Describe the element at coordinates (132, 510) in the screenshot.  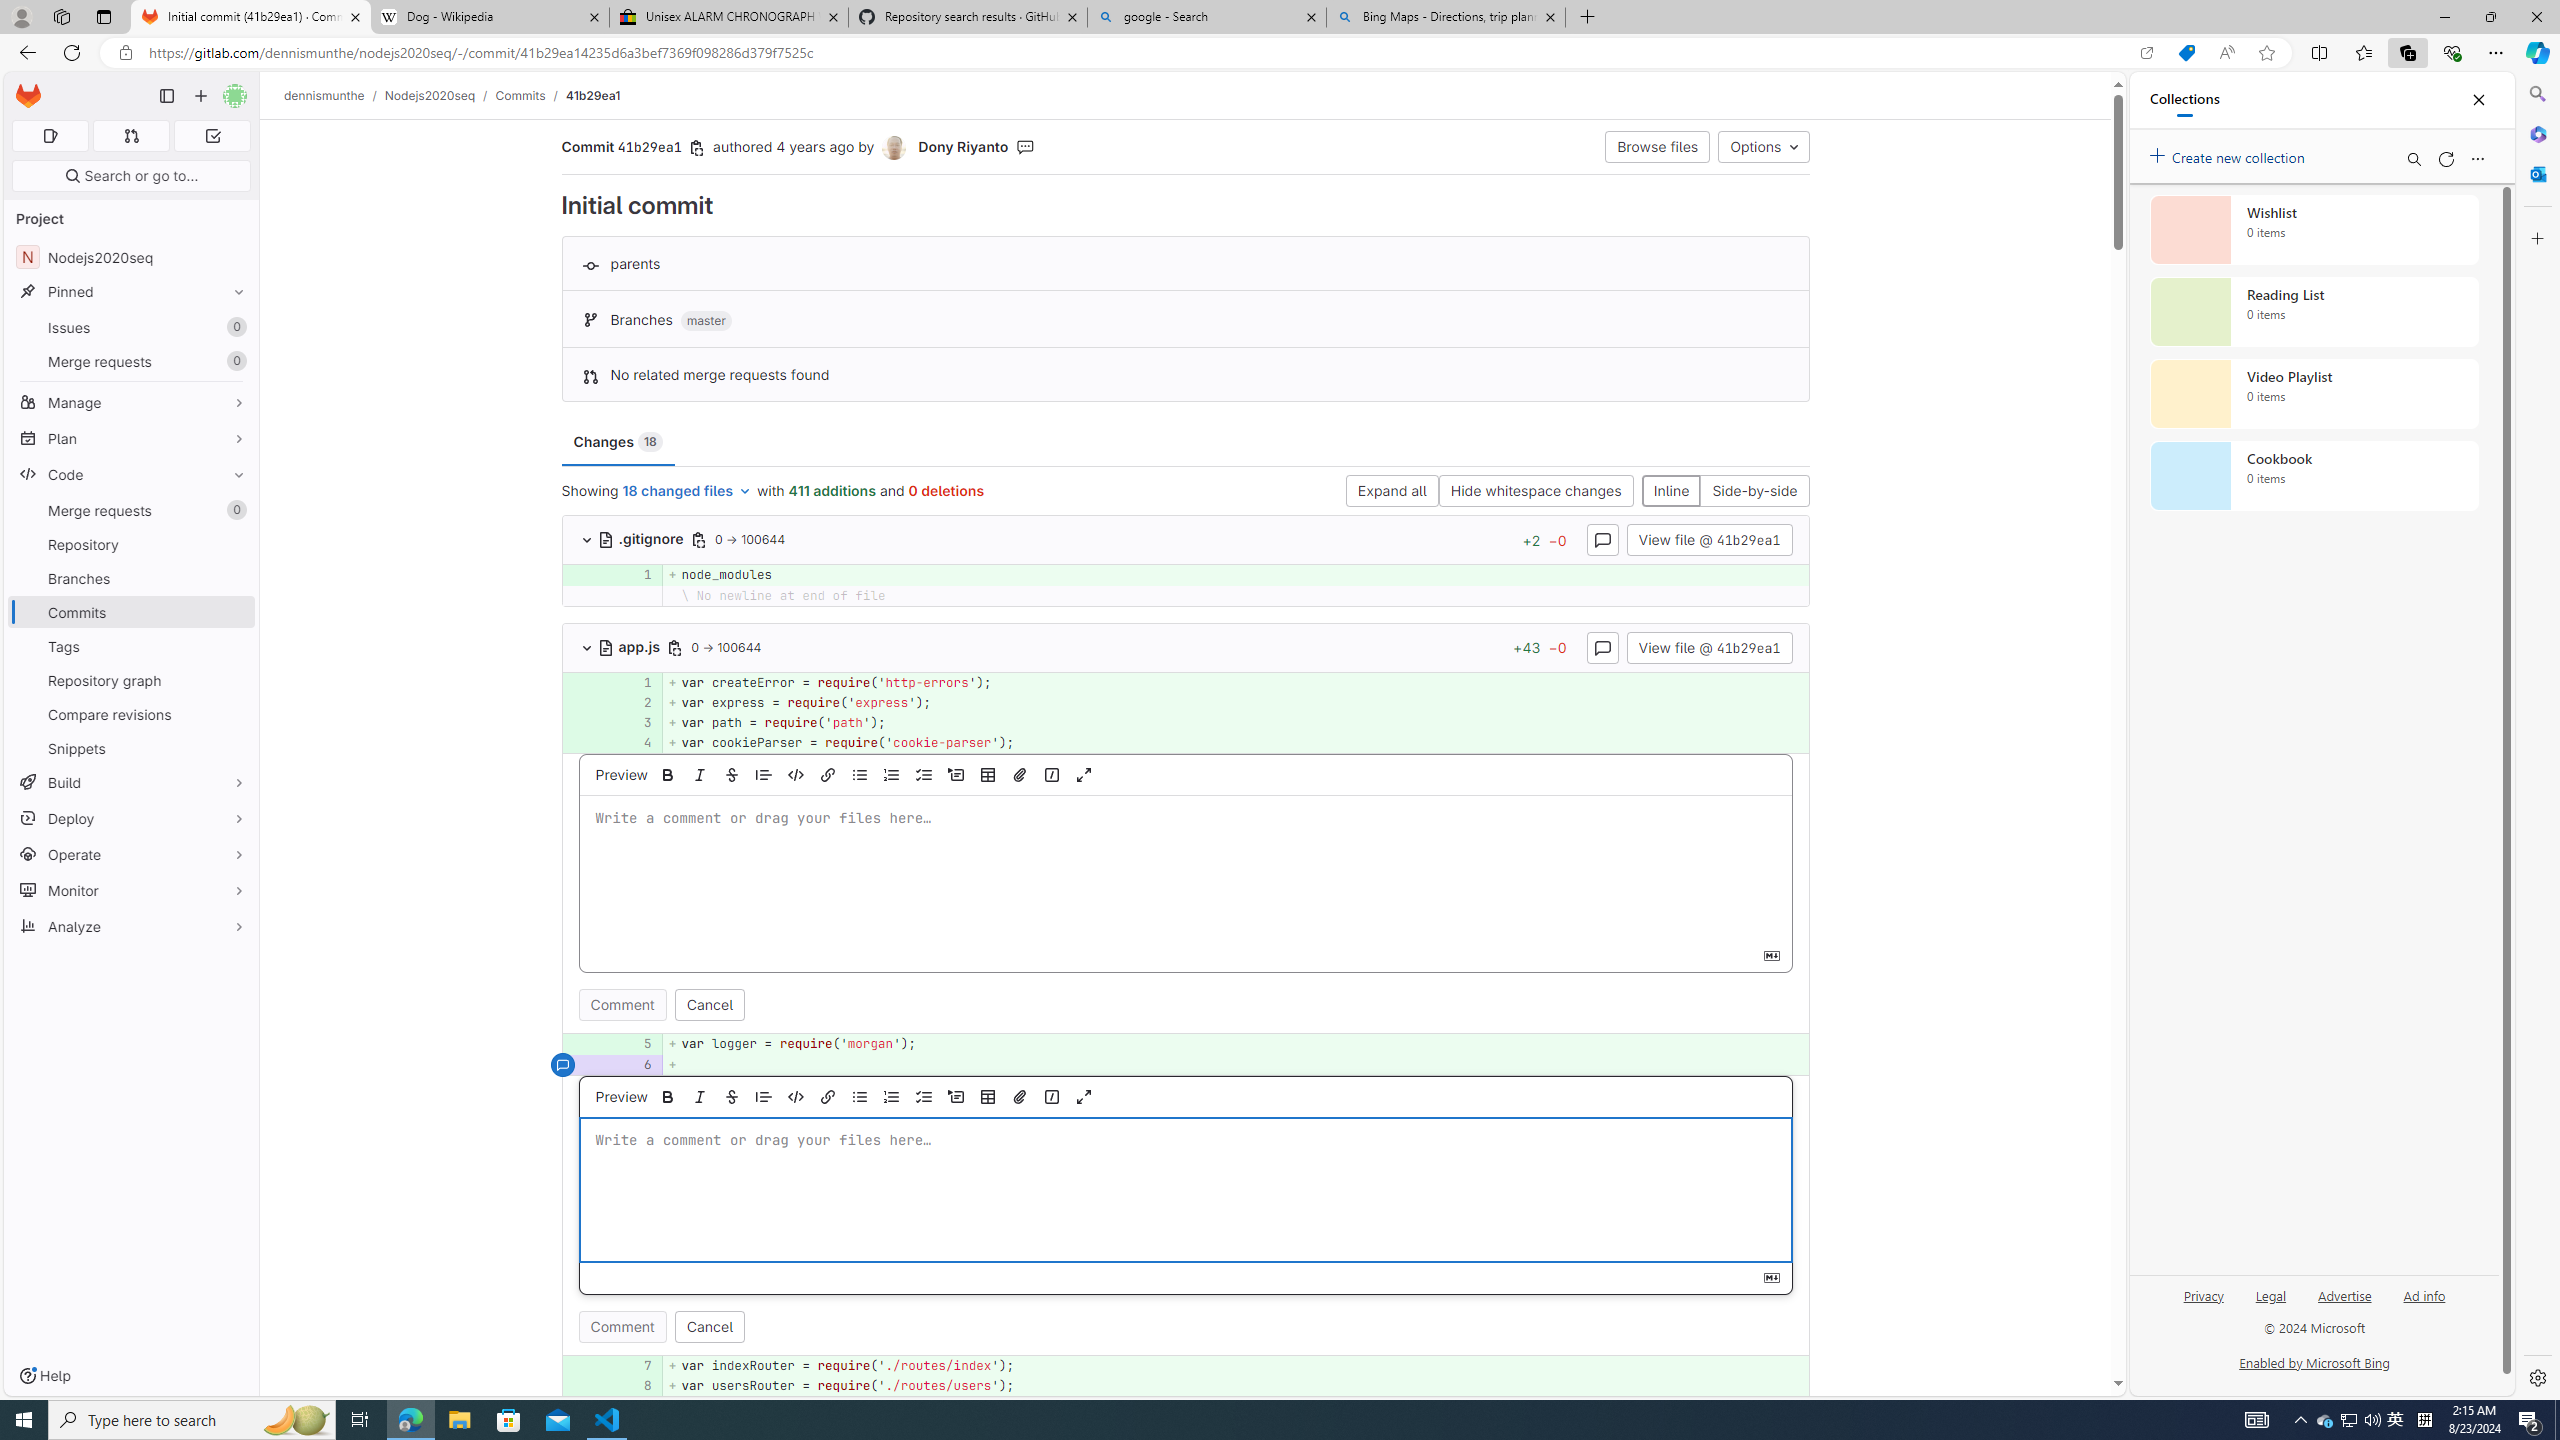
I see `Merge requests0` at that location.